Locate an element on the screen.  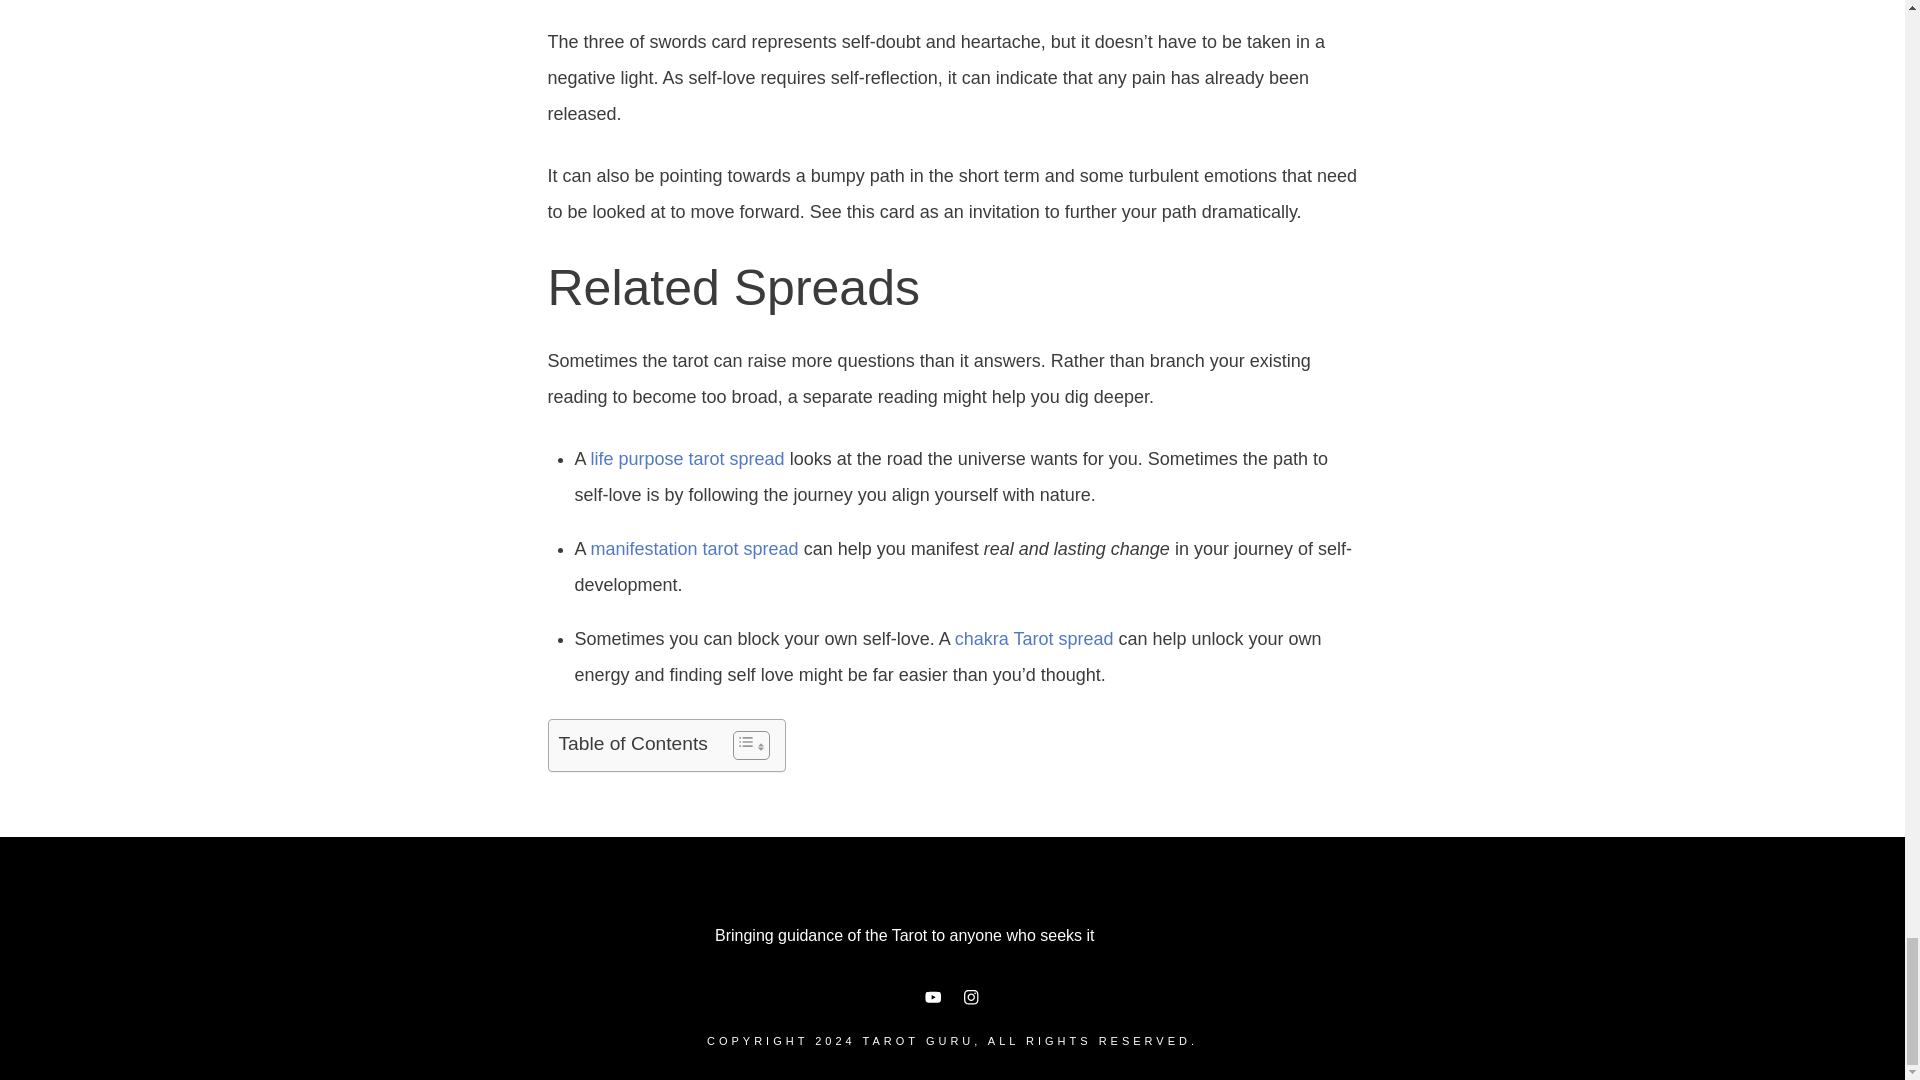
manifestation tarot spread is located at coordinates (694, 548).